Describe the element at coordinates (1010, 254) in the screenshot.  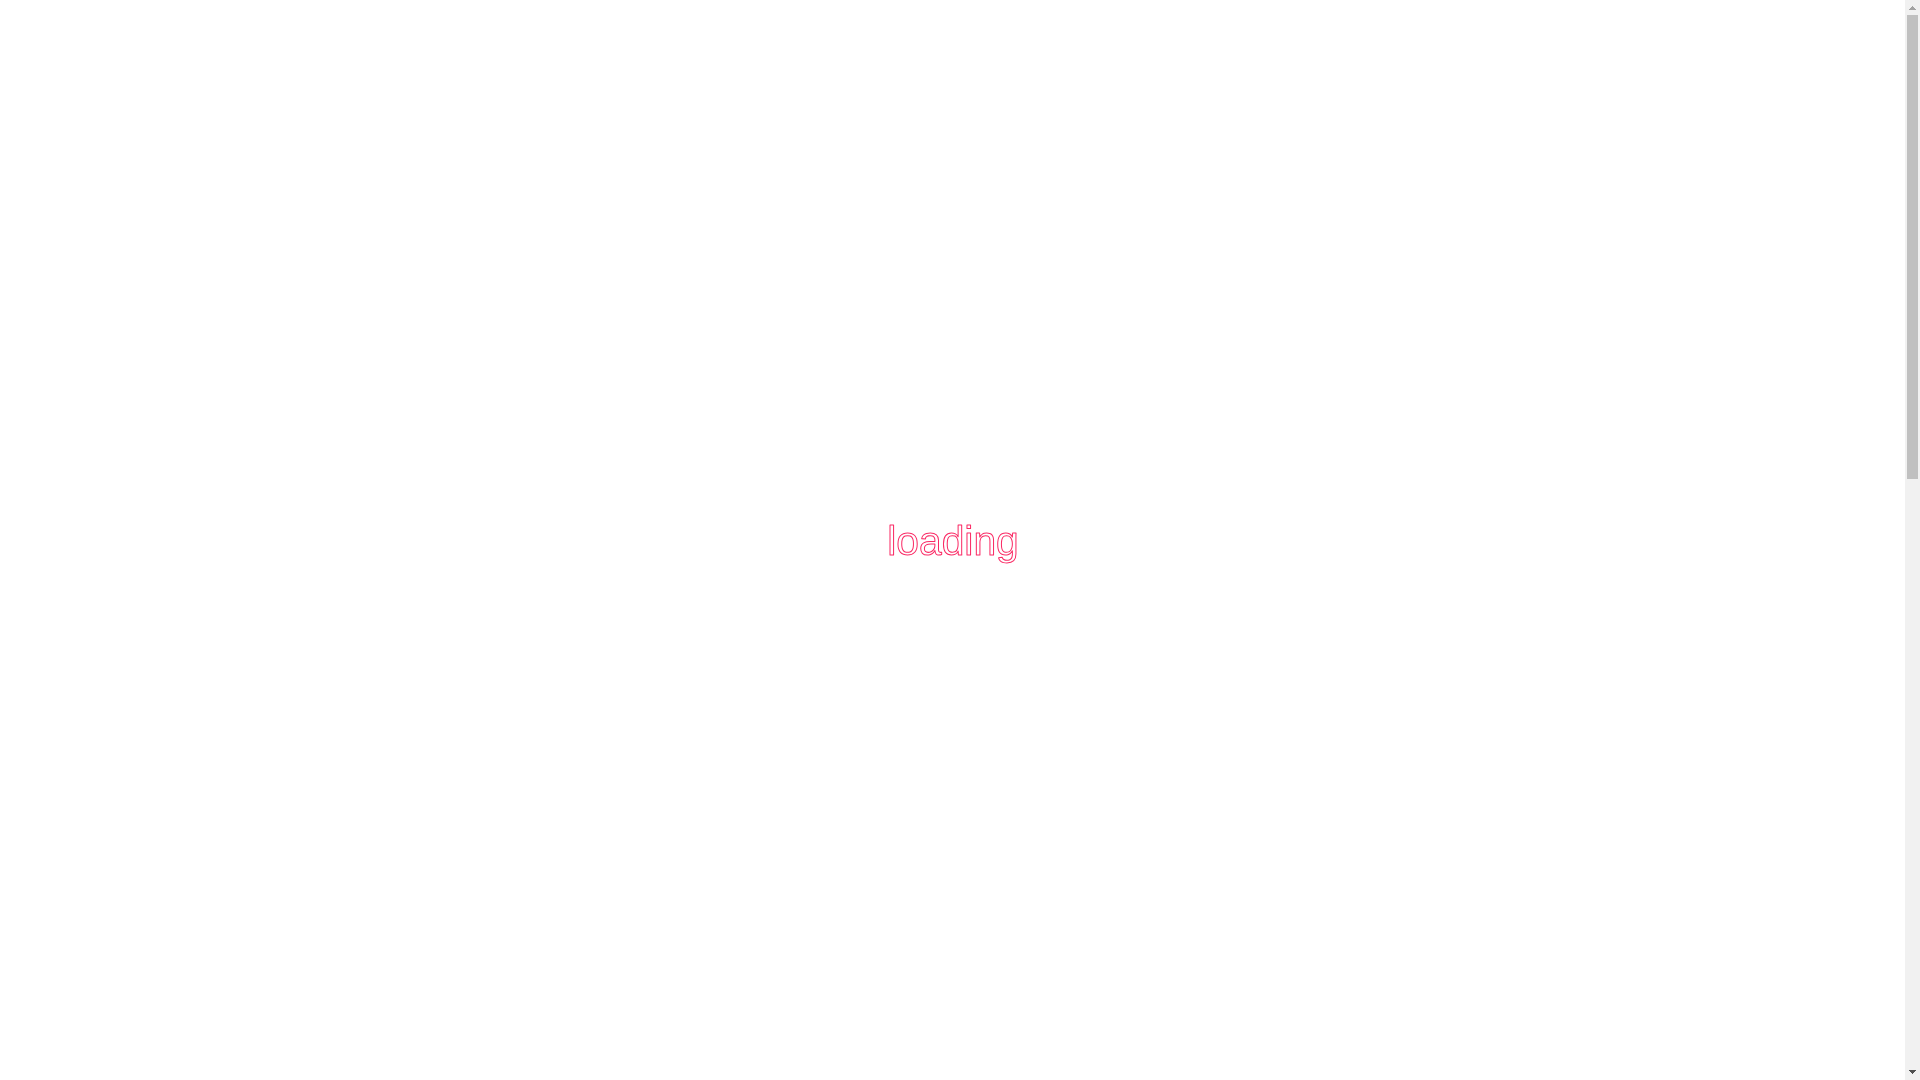
I see `HOST EMPLOYMENT` at that location.